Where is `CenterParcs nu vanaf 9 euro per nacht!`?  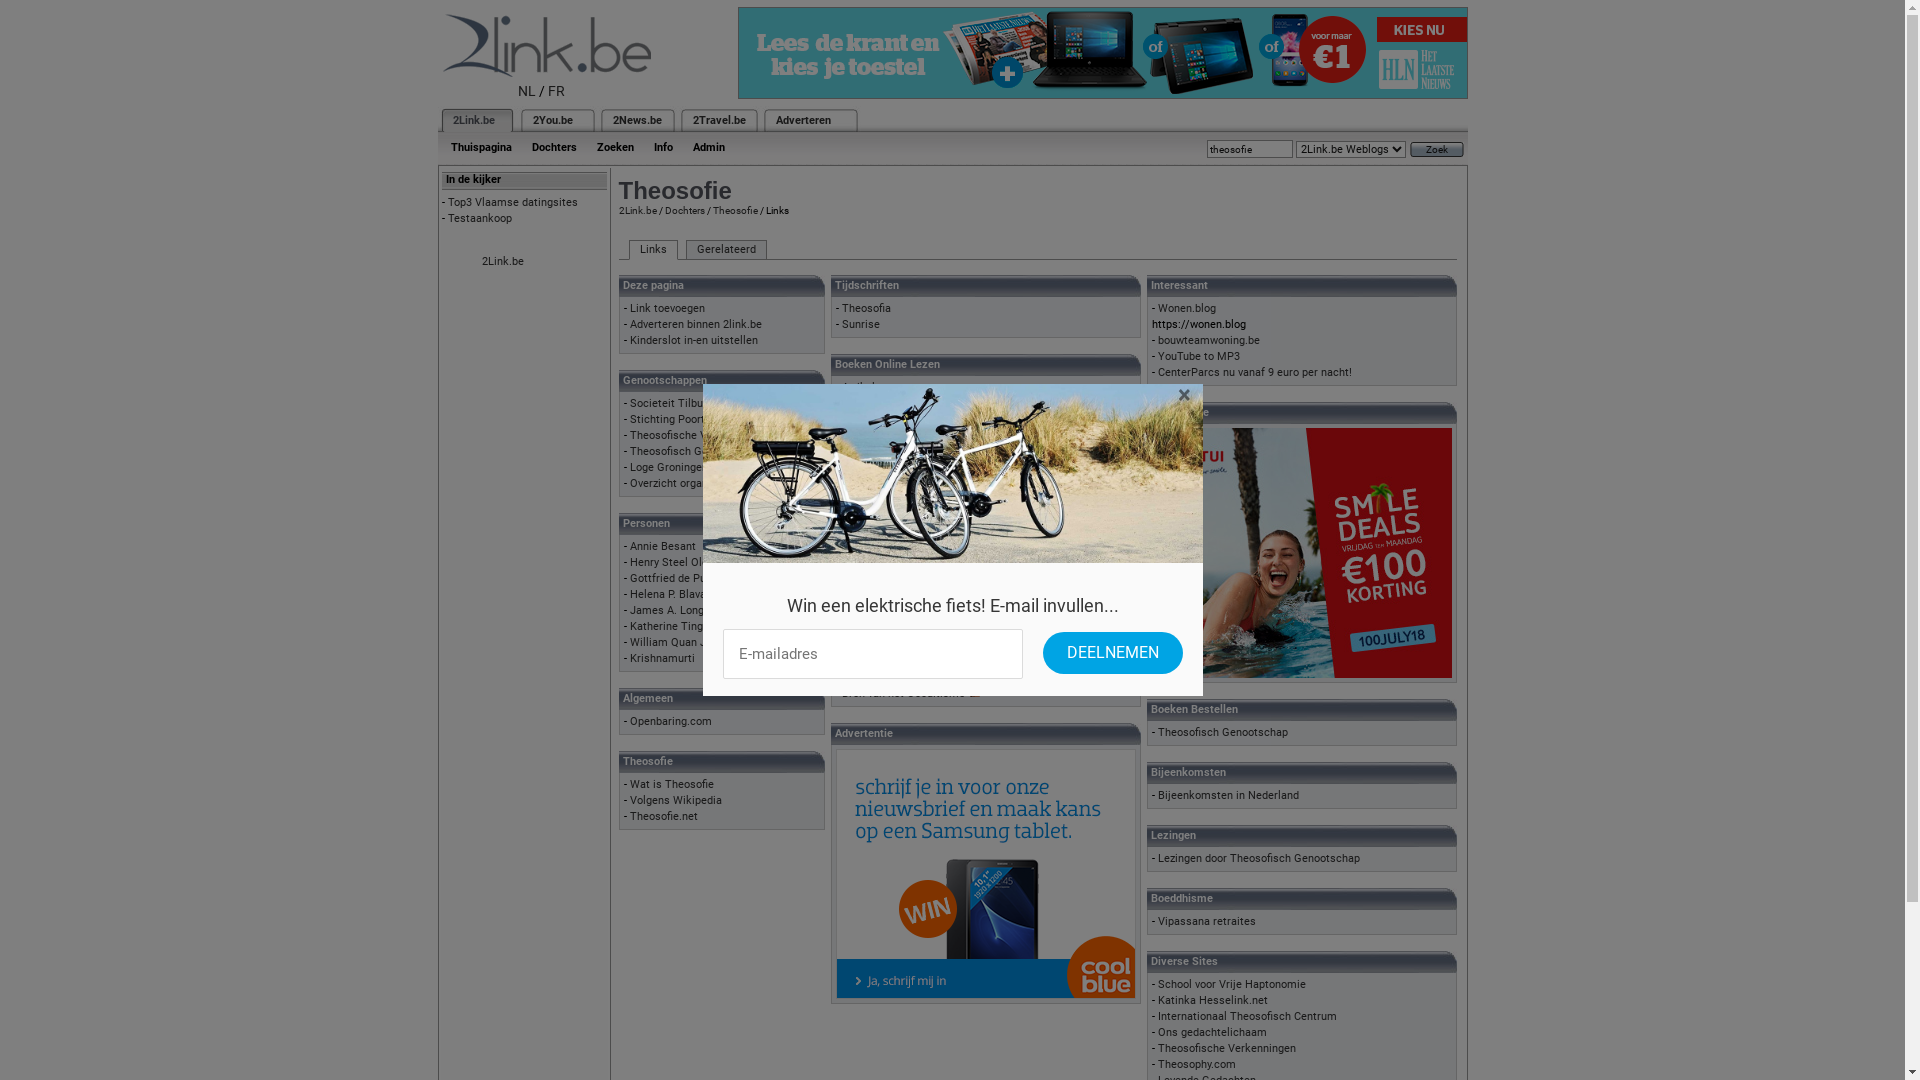
CenterParcs nu vanaf 9 euro per nacht! is located at coordinates (1255, 372).